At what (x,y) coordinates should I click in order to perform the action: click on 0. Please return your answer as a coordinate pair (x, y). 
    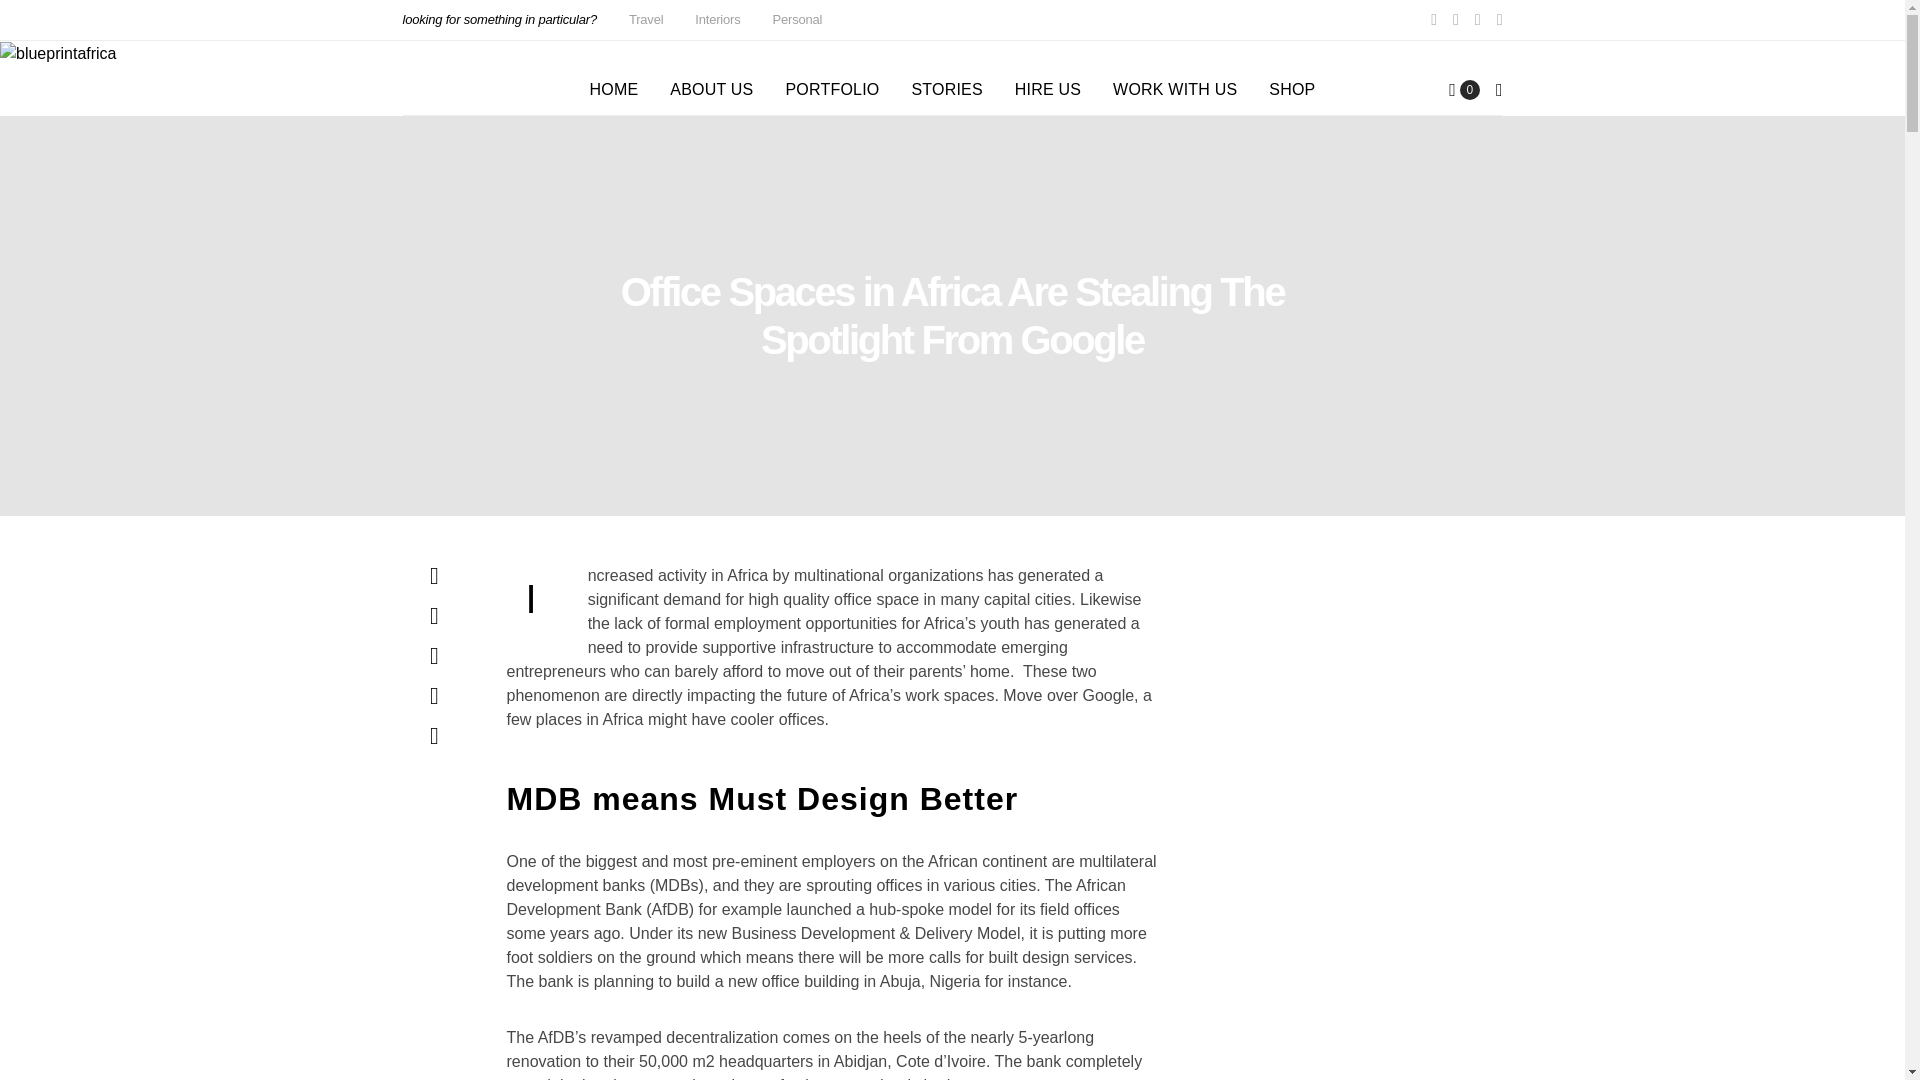
    Looking at the image, I should click on (1464, 90).